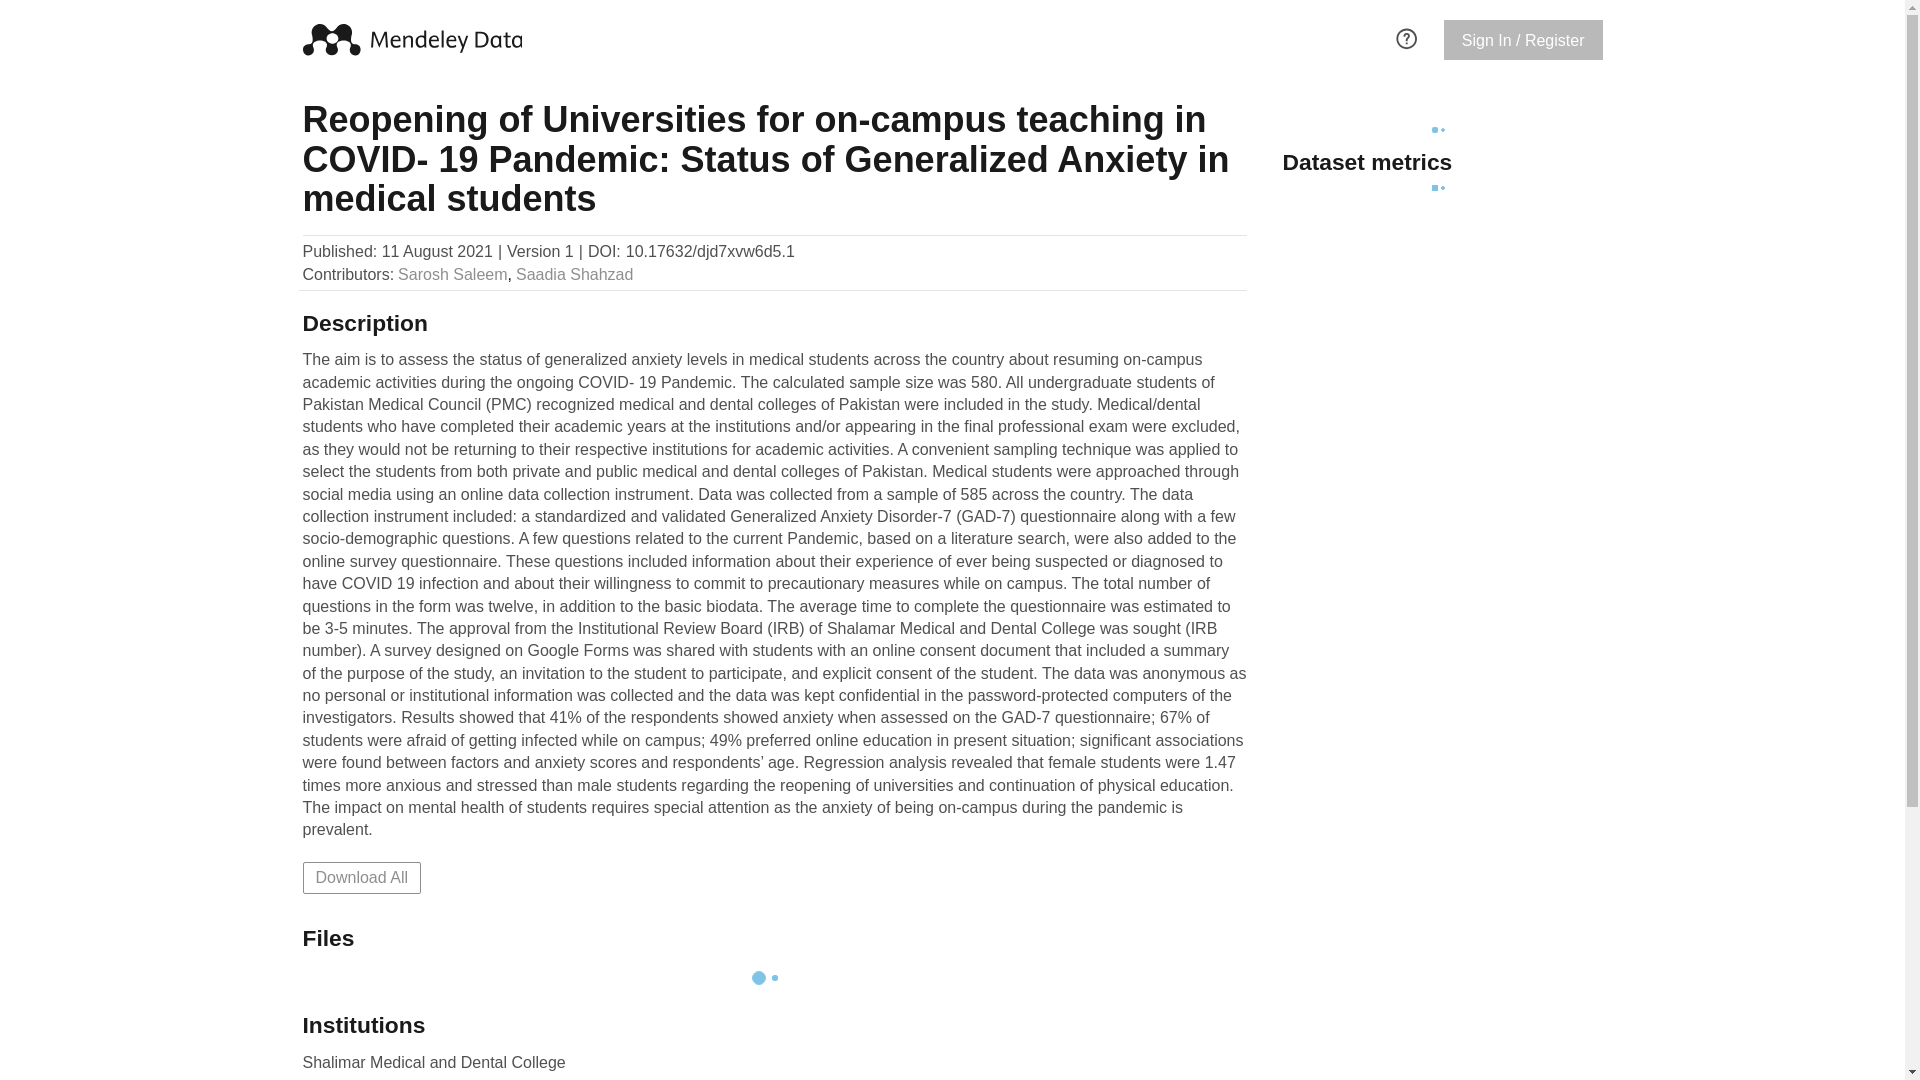 The height and width of the screenshot is (1080, 1920). I want to click on Sarosh Saleem, so click(452, 274).